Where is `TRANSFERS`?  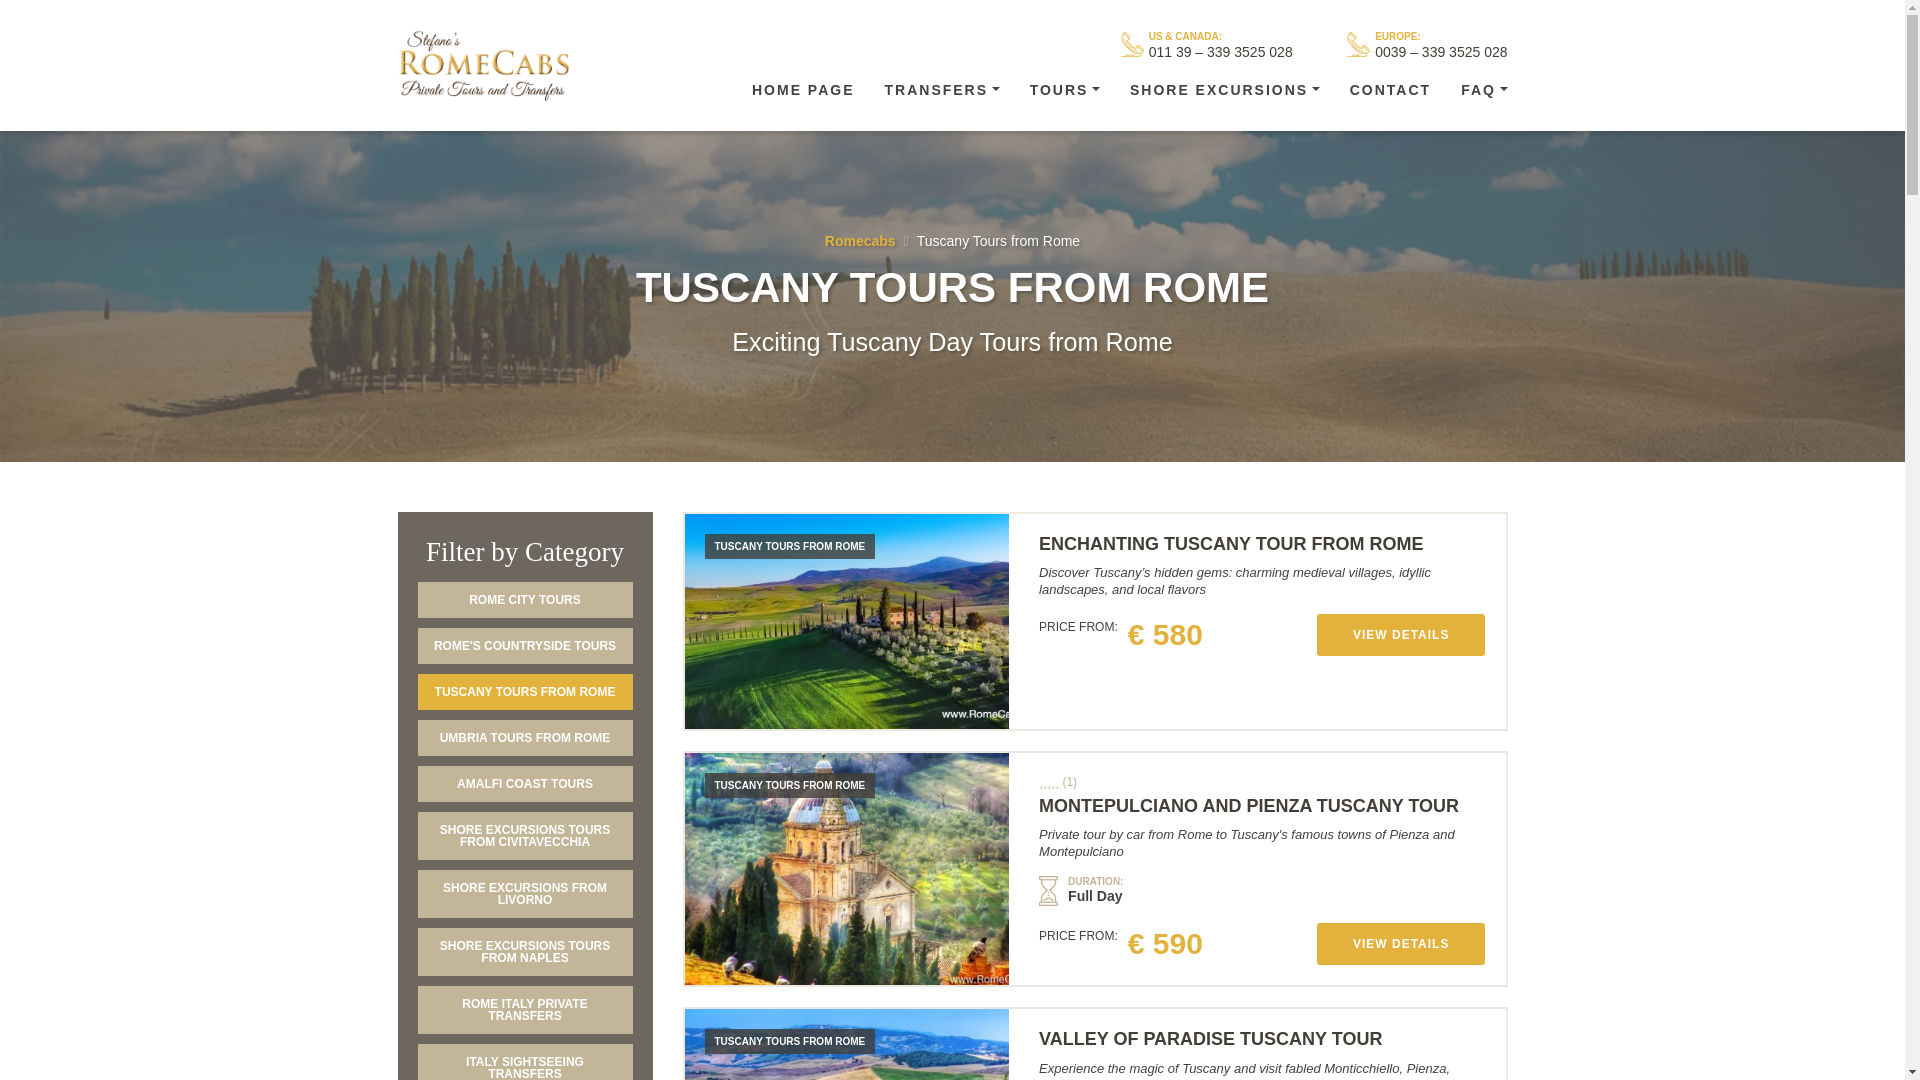 TRANSFERS is located at coordinates (942, 90).